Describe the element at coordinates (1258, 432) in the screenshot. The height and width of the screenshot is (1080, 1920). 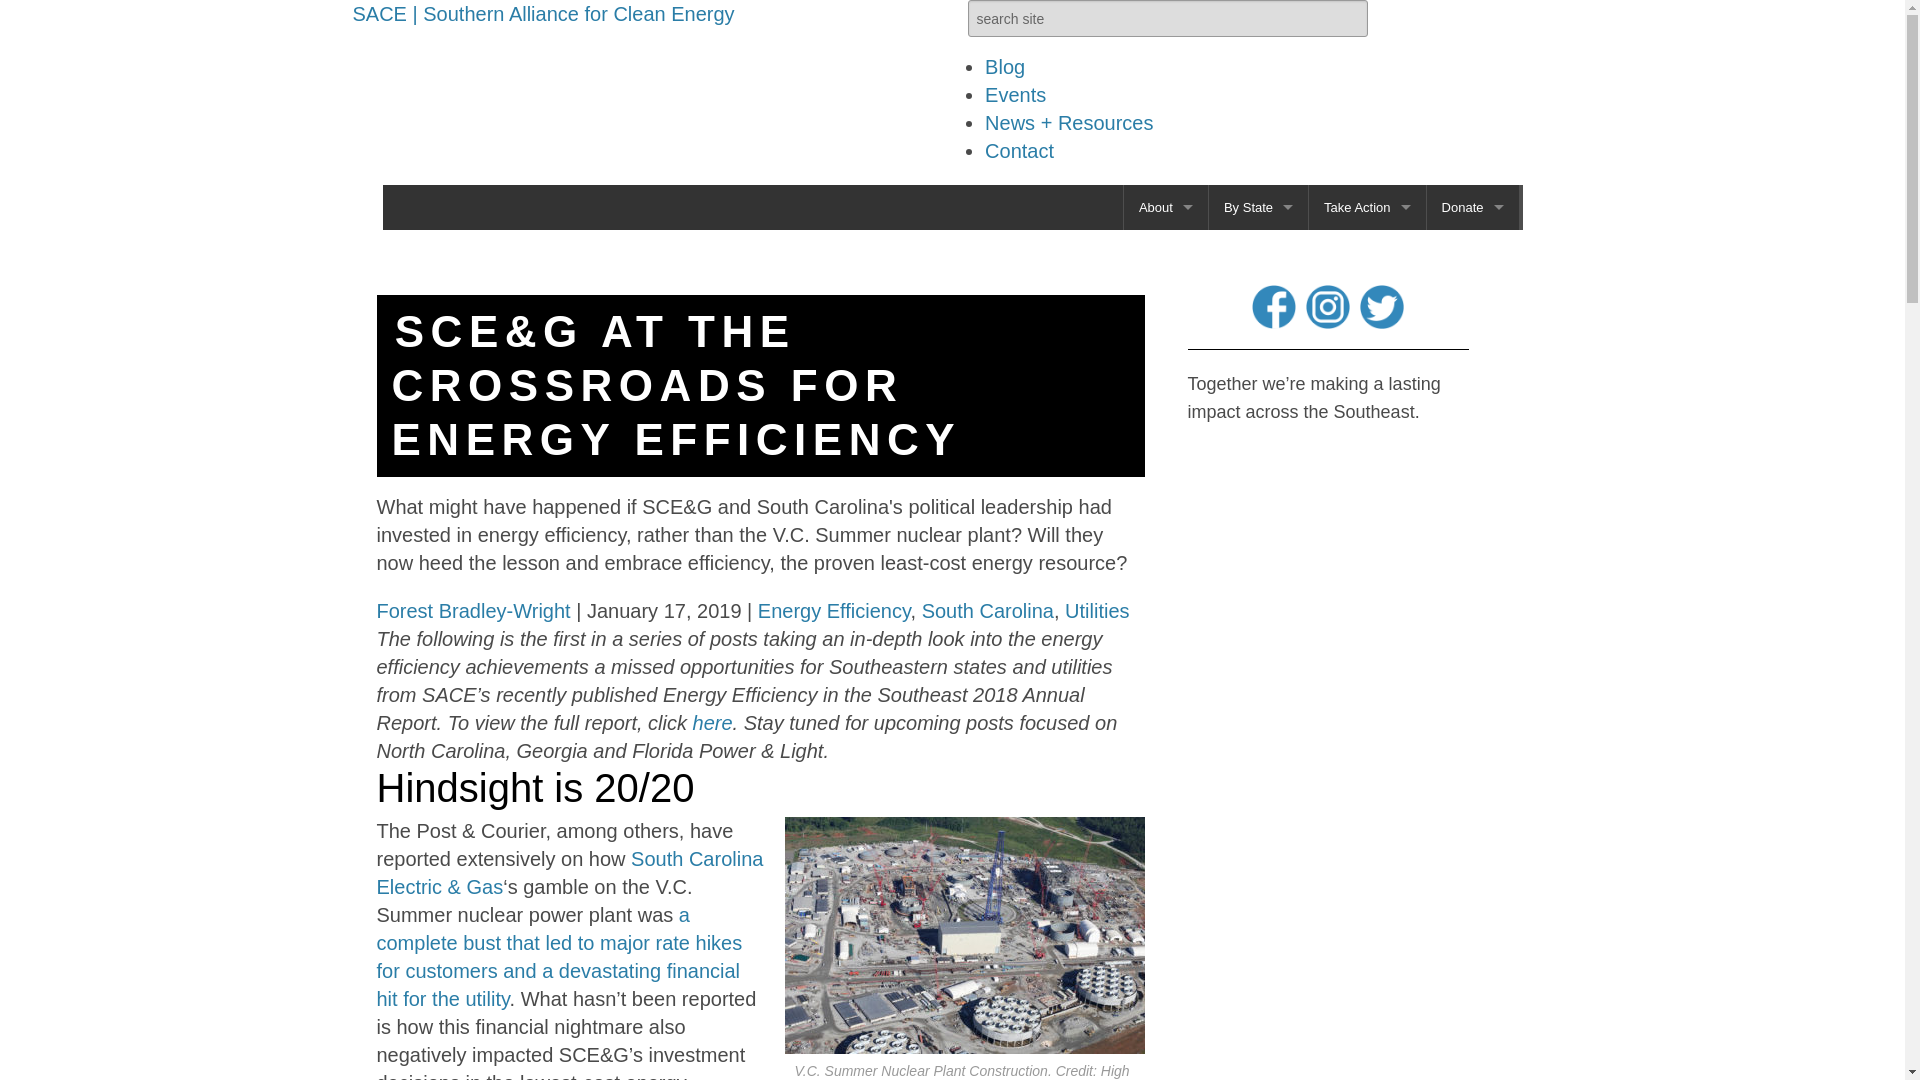
I see `Tennessee` at that location.